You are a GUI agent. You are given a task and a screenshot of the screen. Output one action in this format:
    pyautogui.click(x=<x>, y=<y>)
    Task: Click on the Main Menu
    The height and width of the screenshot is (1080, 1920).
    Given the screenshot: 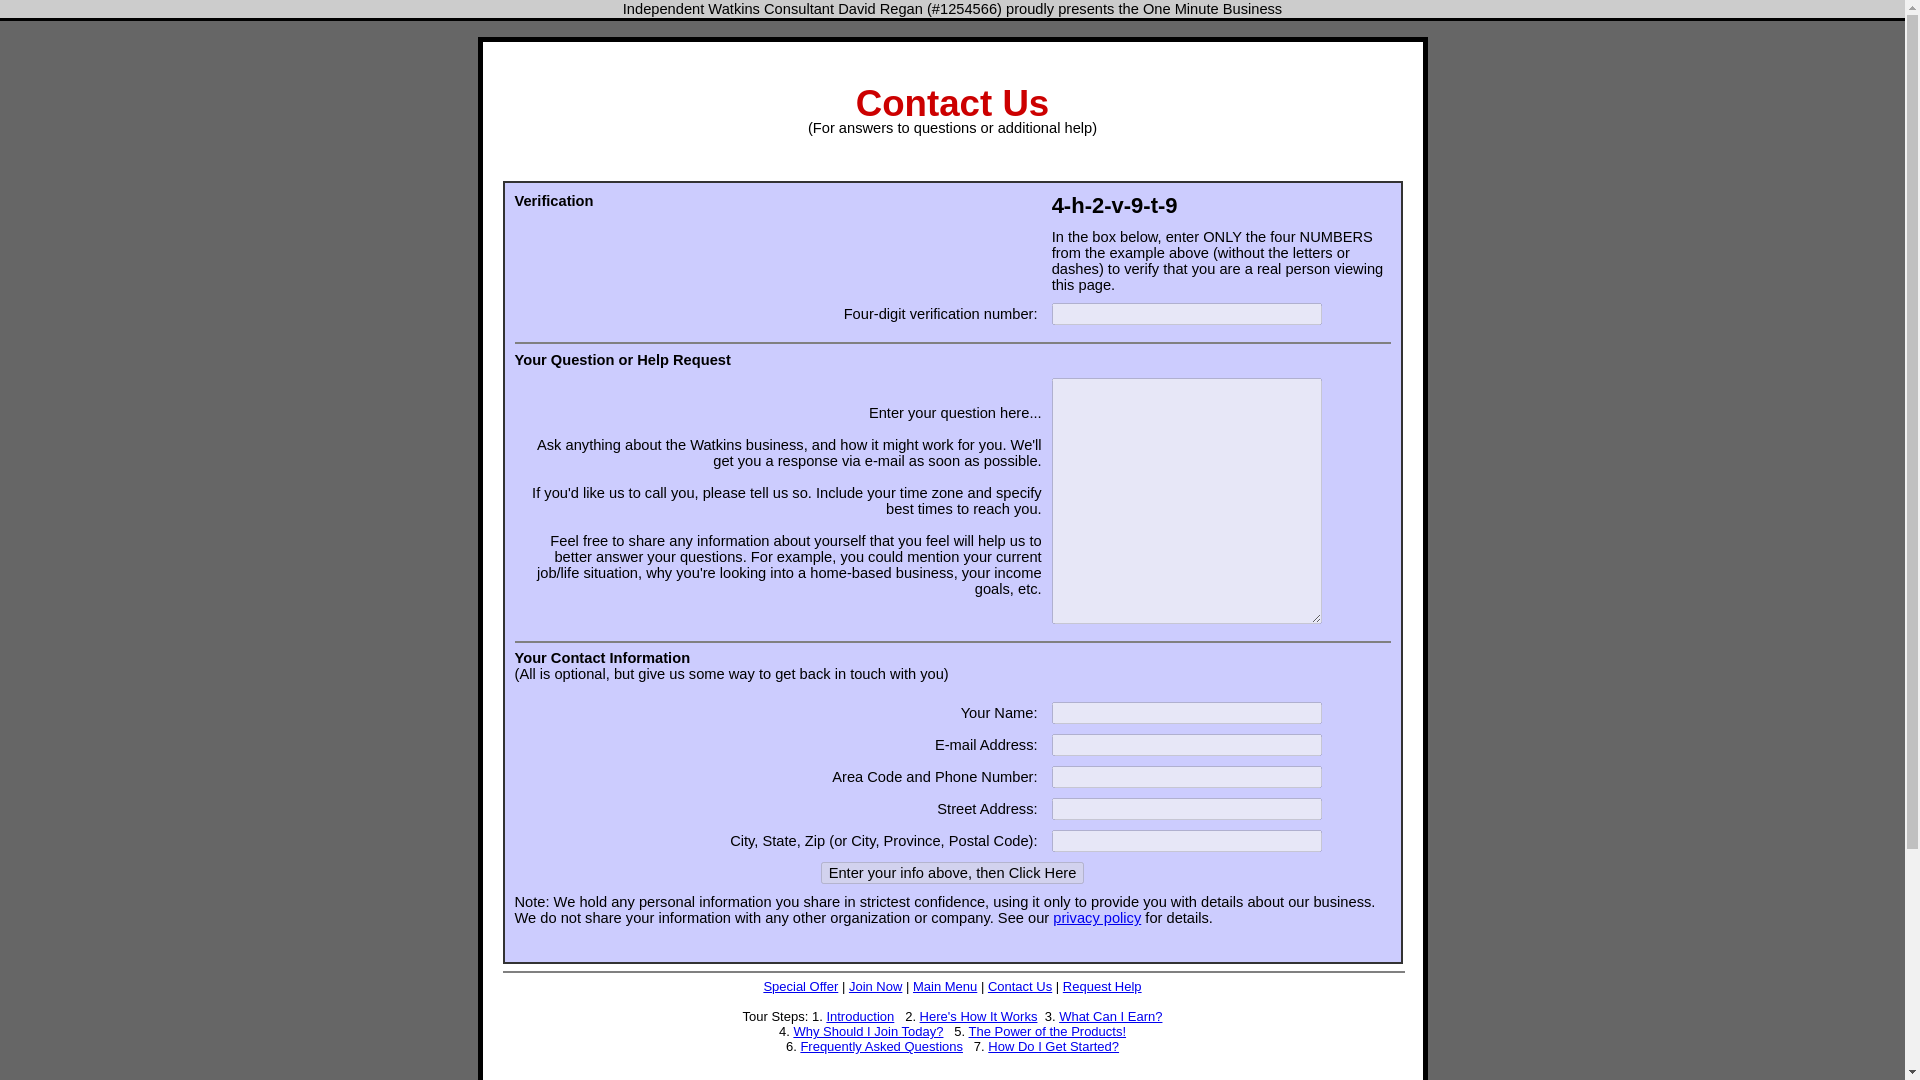 What is the action you would take?
    pyautogui.click(x=945, y=986)
    